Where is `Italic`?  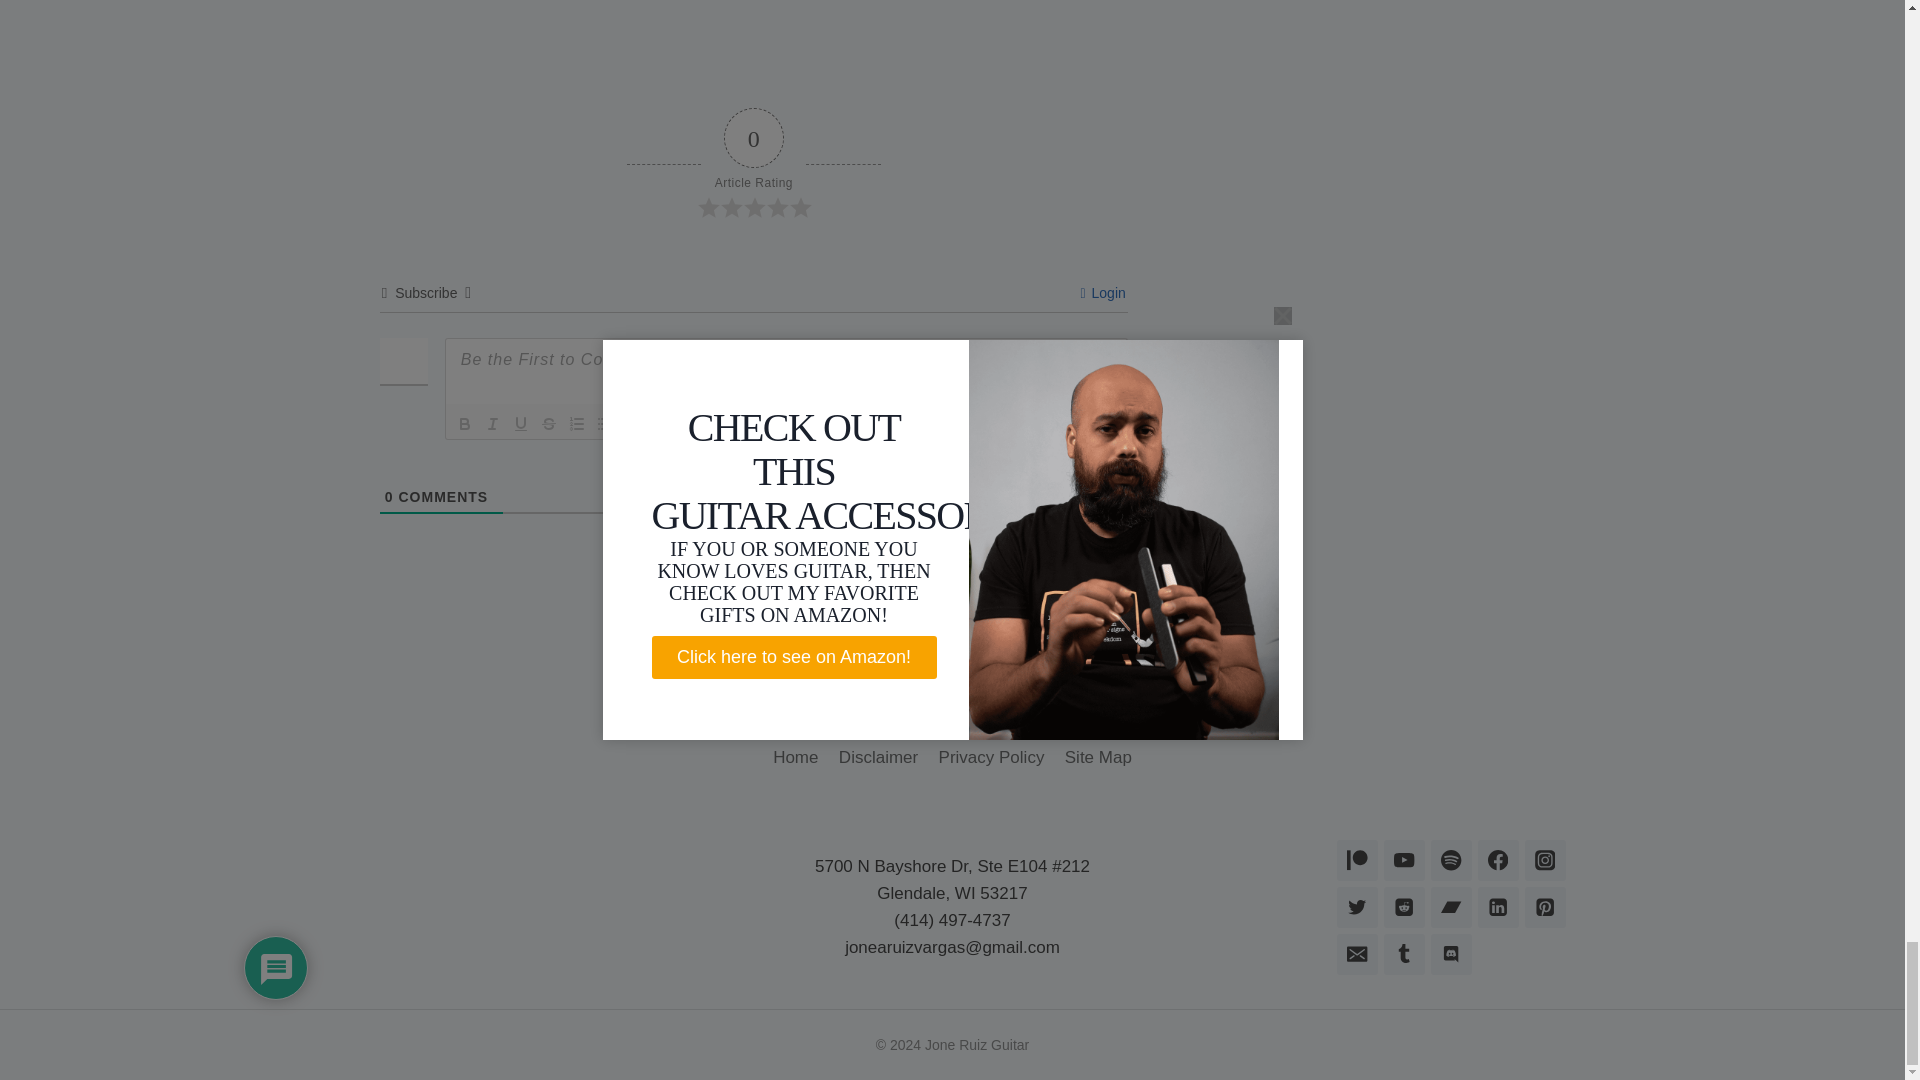
Italic is located at coordinates (492, 424).